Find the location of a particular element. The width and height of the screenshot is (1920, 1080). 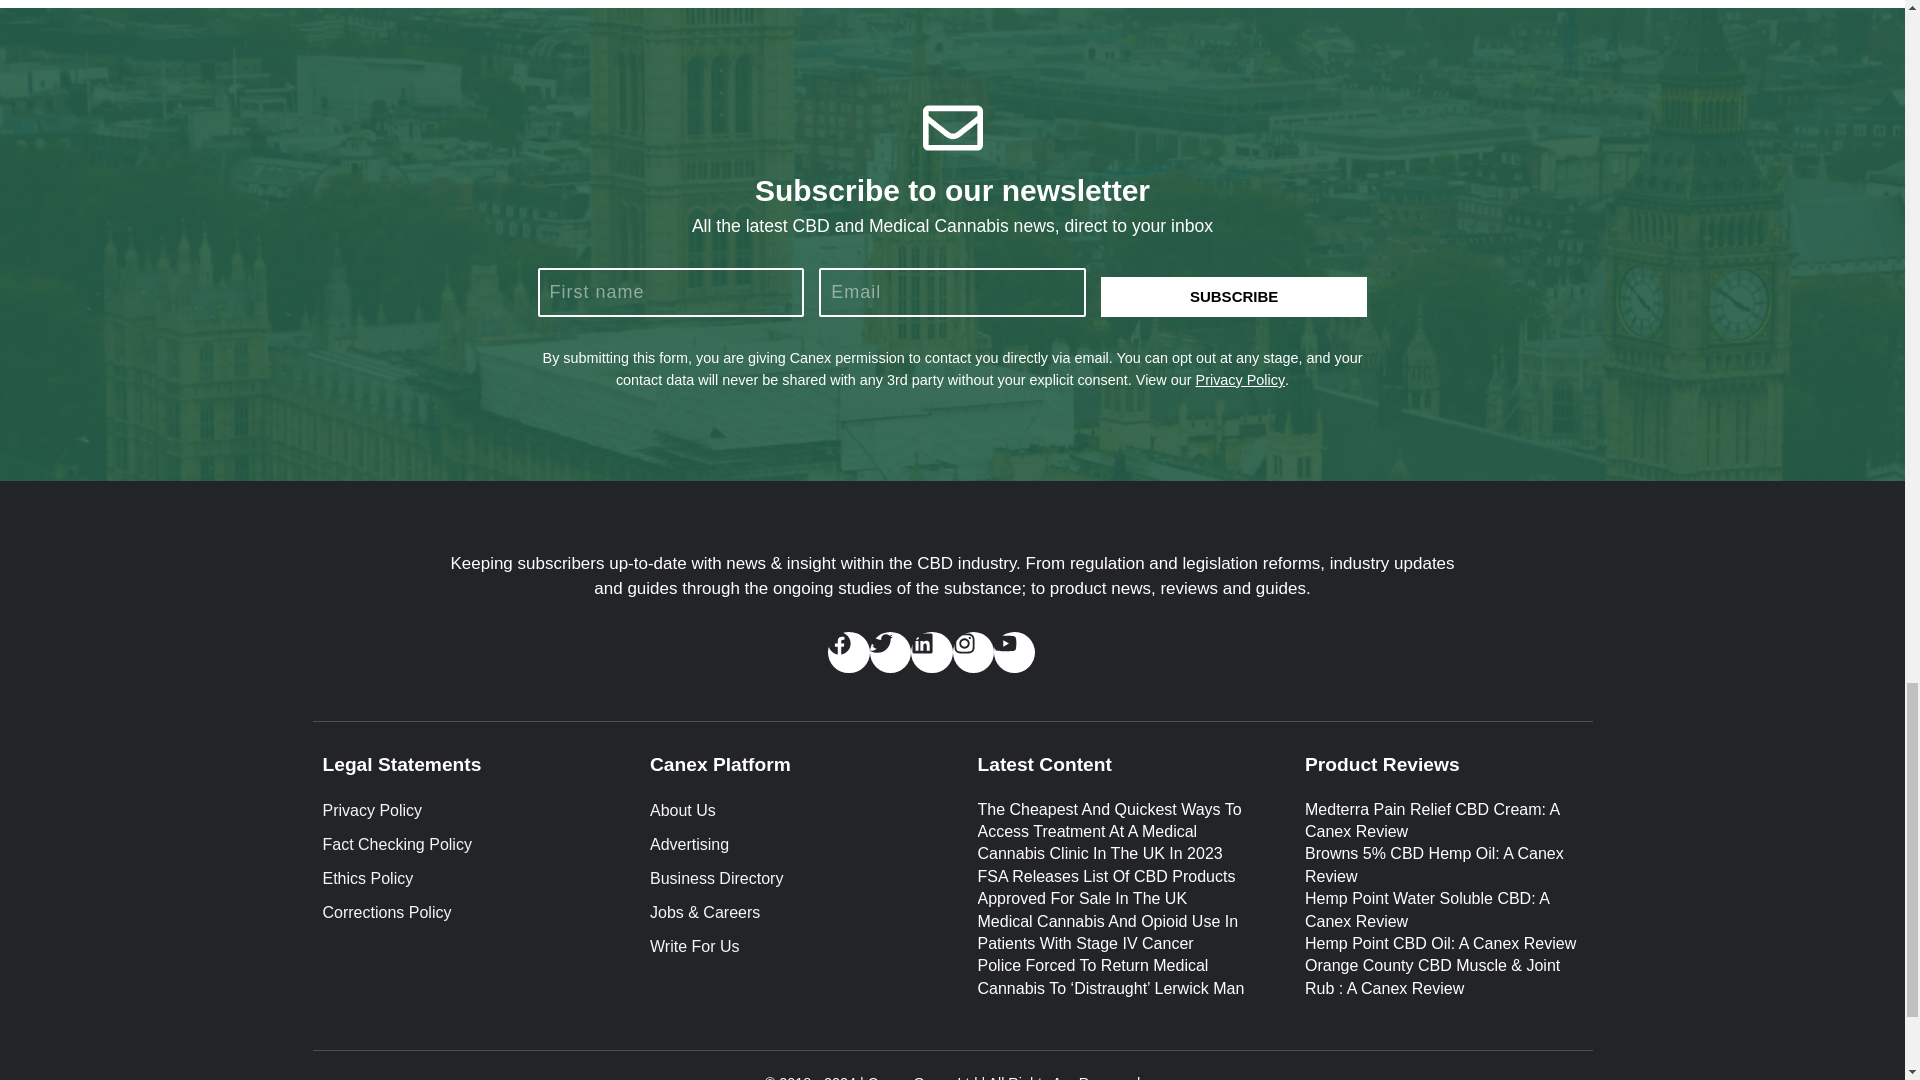

Advertising is located at coordinates (788, 844).